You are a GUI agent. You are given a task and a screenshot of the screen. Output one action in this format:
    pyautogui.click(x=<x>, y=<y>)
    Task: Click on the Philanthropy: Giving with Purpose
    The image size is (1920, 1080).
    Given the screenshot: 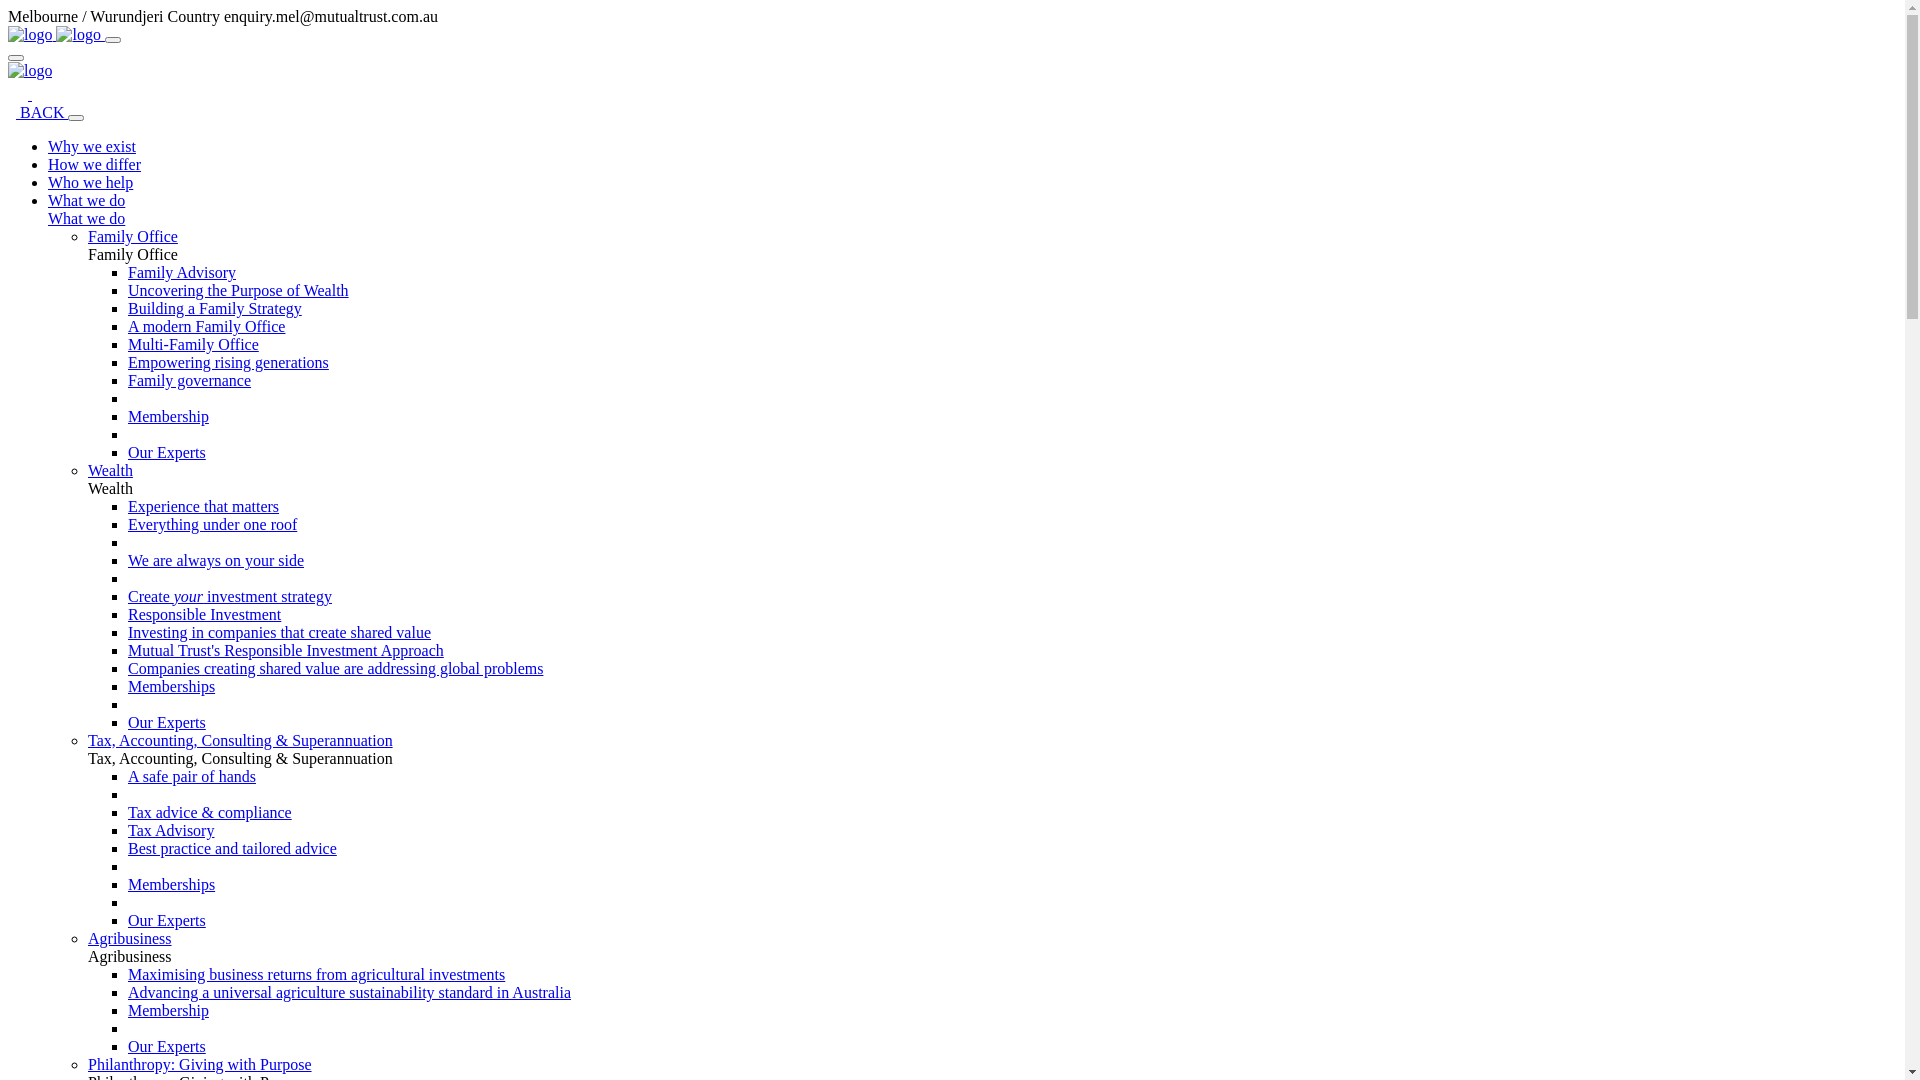 What is the action you would take?
    pyautogui.click(x=200, y=1064)
    